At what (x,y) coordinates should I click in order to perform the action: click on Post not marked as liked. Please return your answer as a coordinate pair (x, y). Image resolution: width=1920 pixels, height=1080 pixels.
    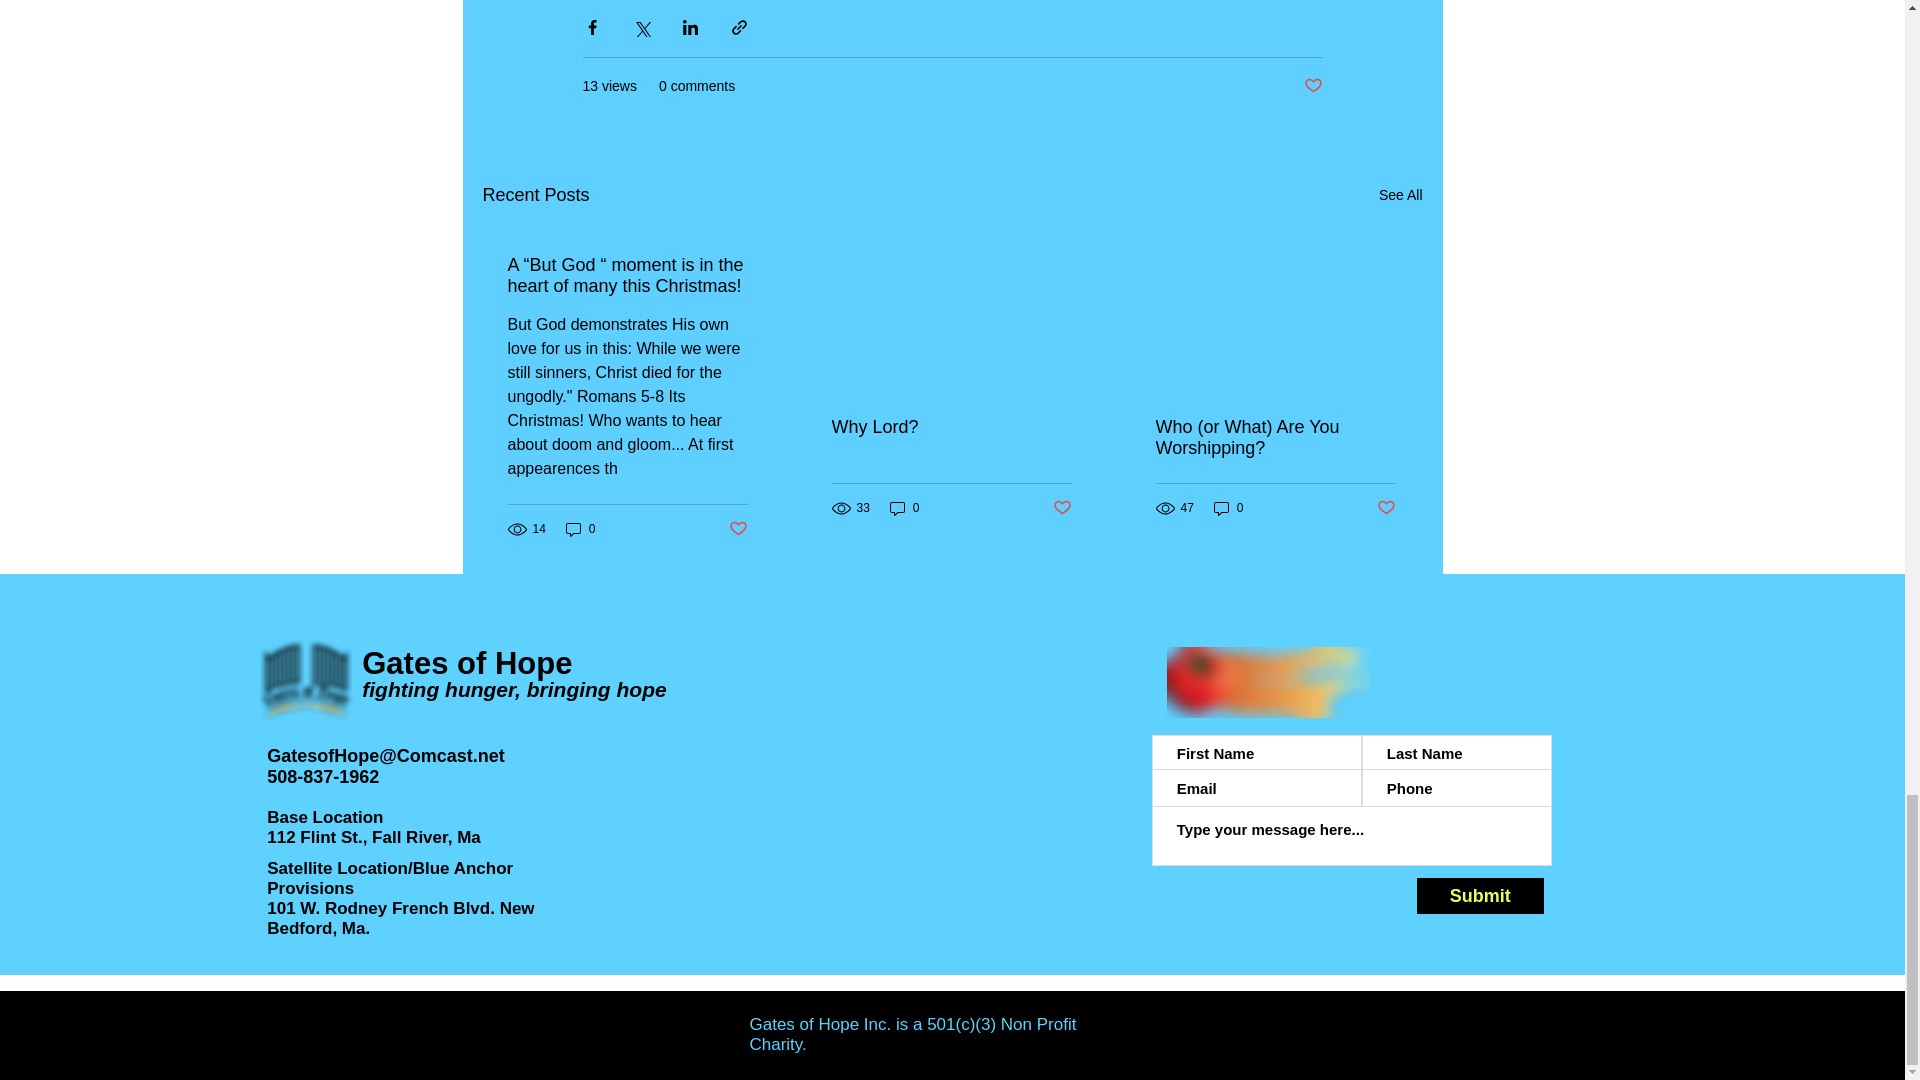
    Looking at the image, I should click on (1312, 86).